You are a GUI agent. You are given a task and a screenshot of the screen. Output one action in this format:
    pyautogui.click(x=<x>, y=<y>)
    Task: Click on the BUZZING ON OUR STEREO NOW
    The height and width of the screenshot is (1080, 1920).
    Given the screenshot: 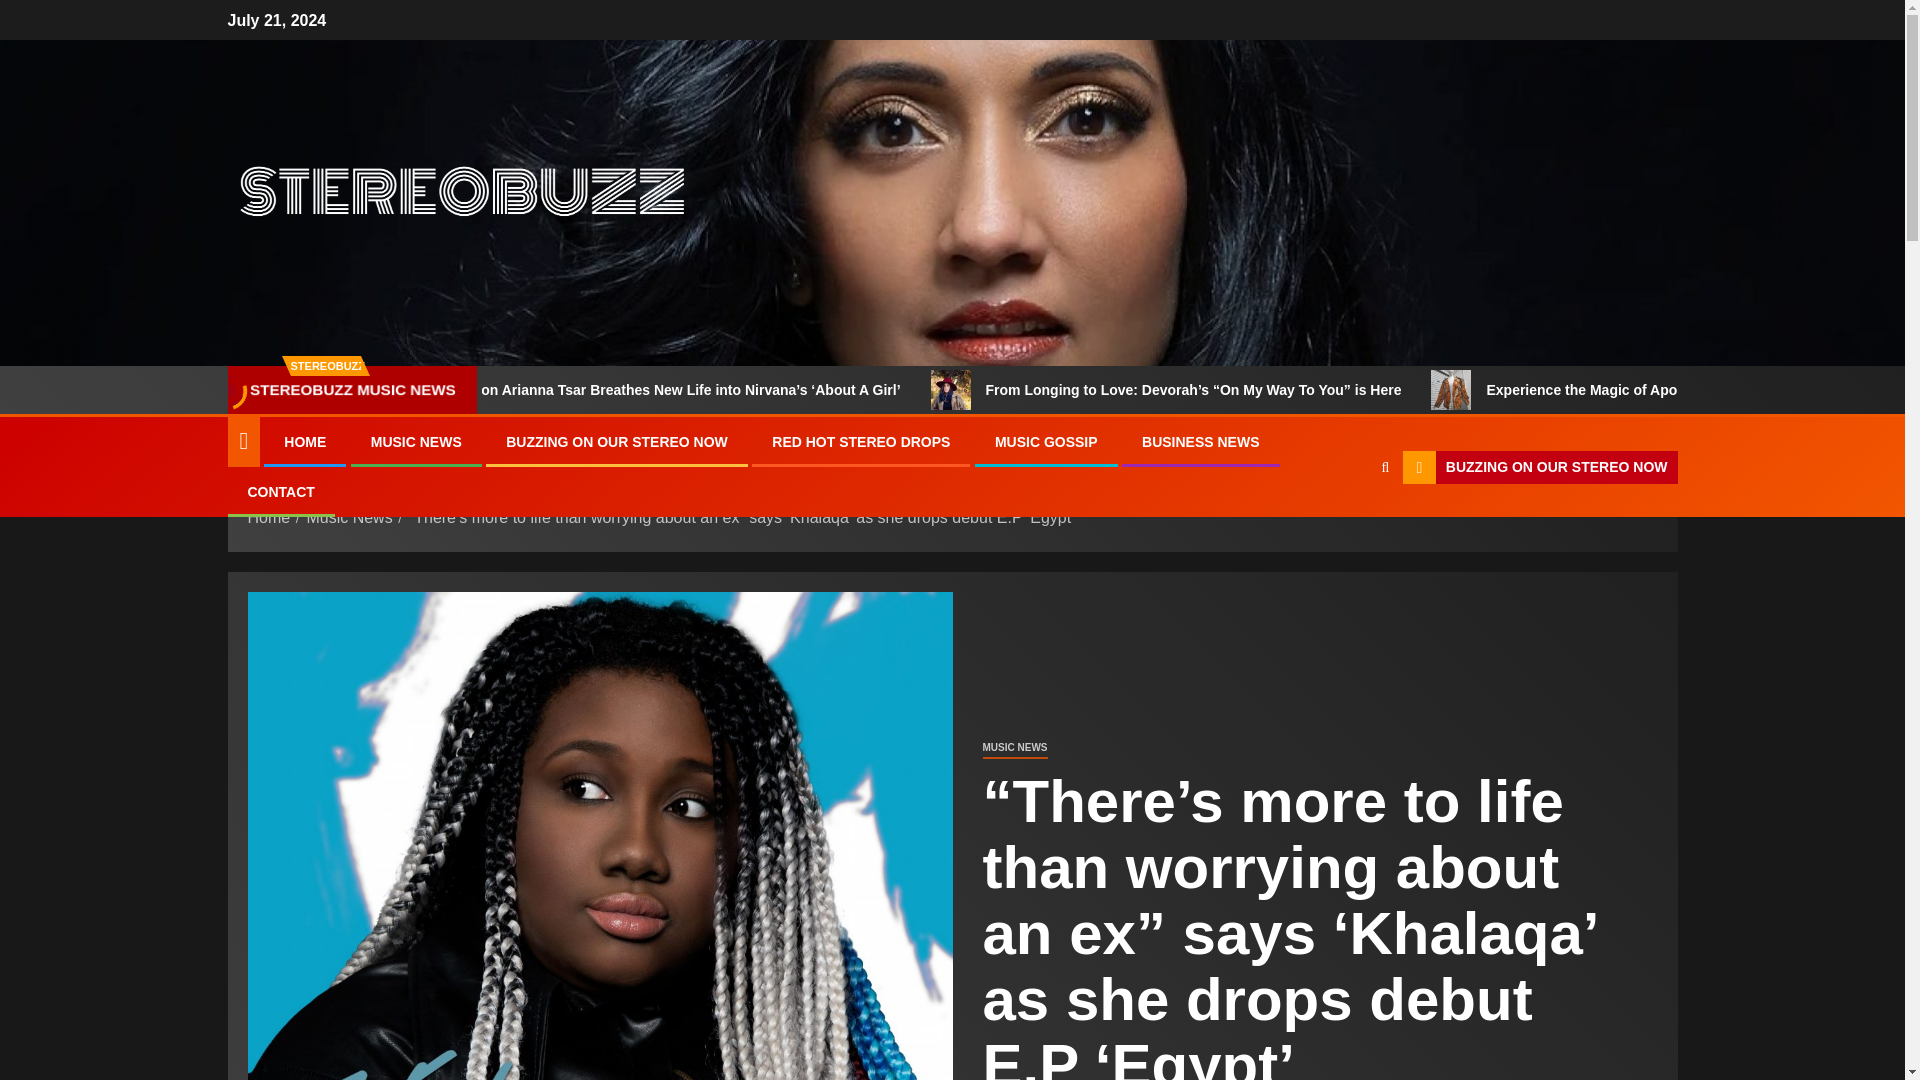 What is the action you would take?
    pyautogui.click(x=616, y=442)
    